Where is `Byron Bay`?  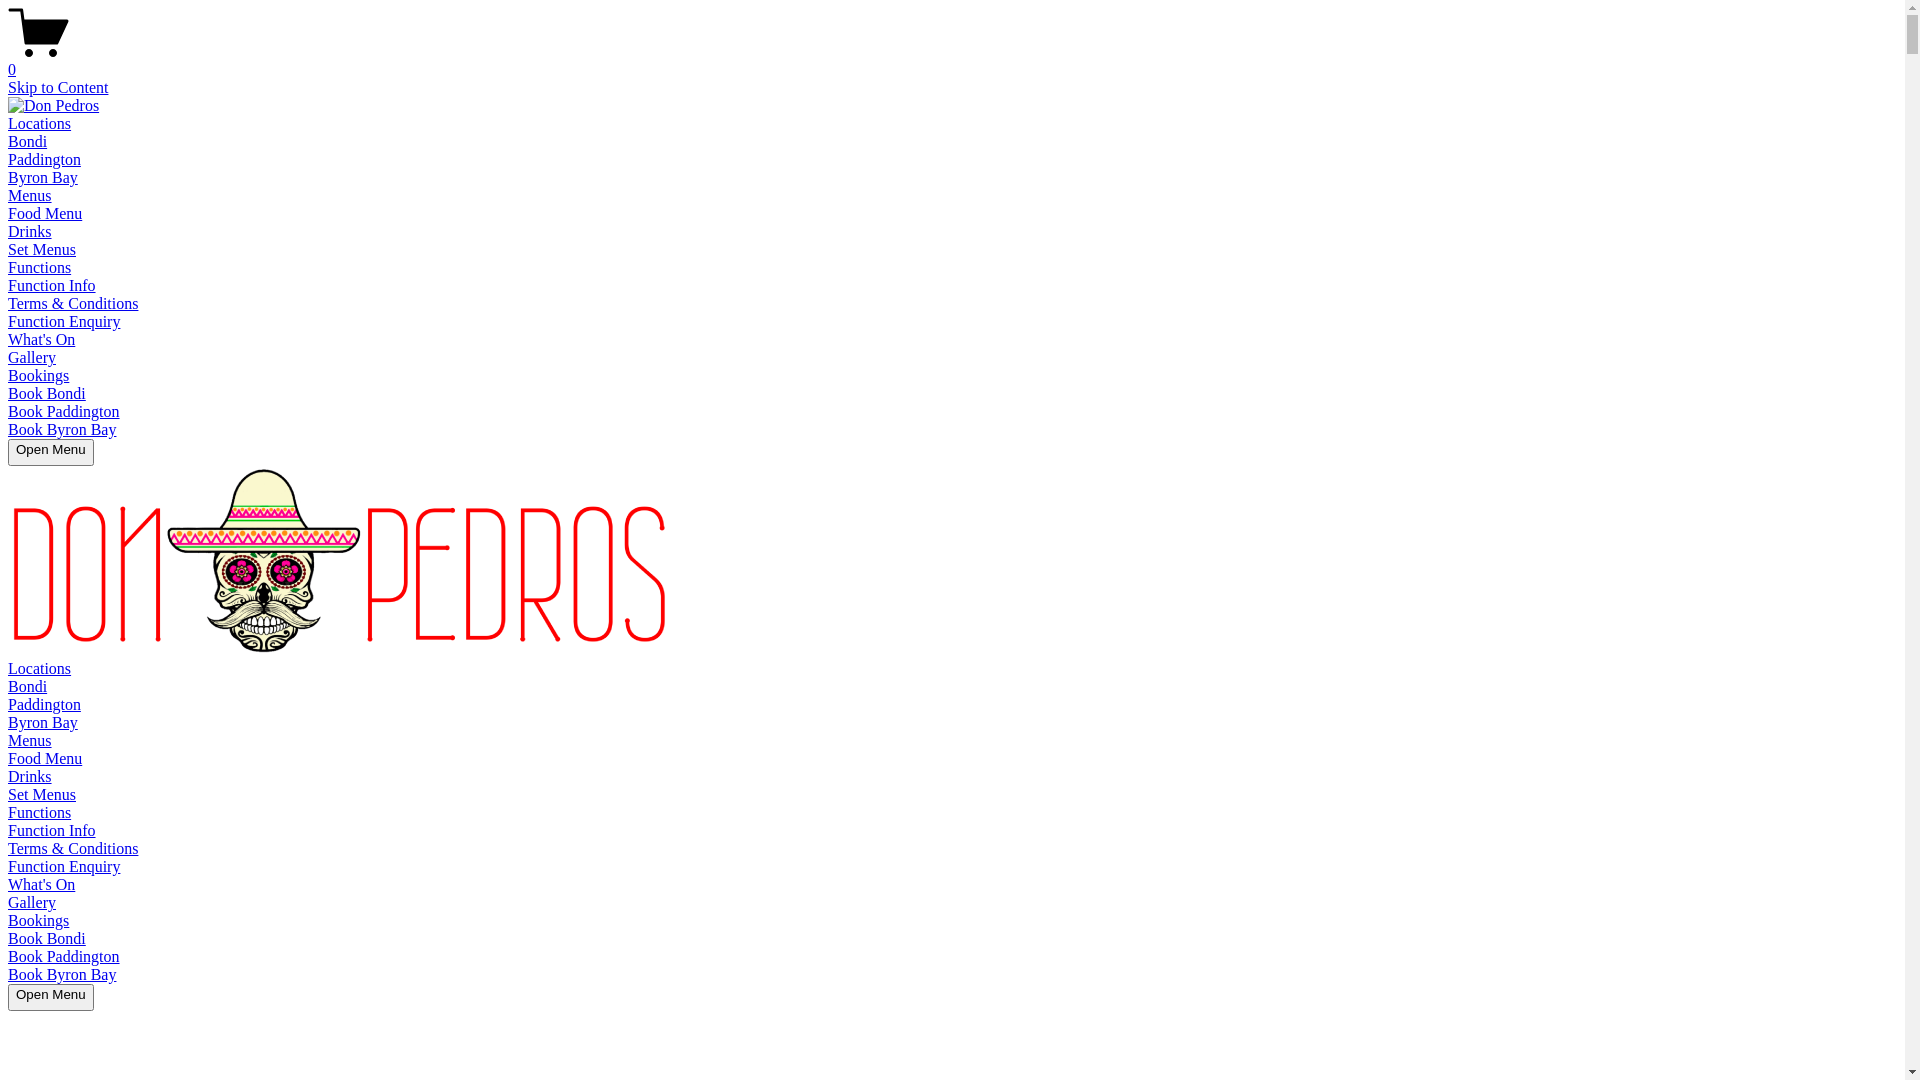
Byron Bay is located at coordinates (43, 178).